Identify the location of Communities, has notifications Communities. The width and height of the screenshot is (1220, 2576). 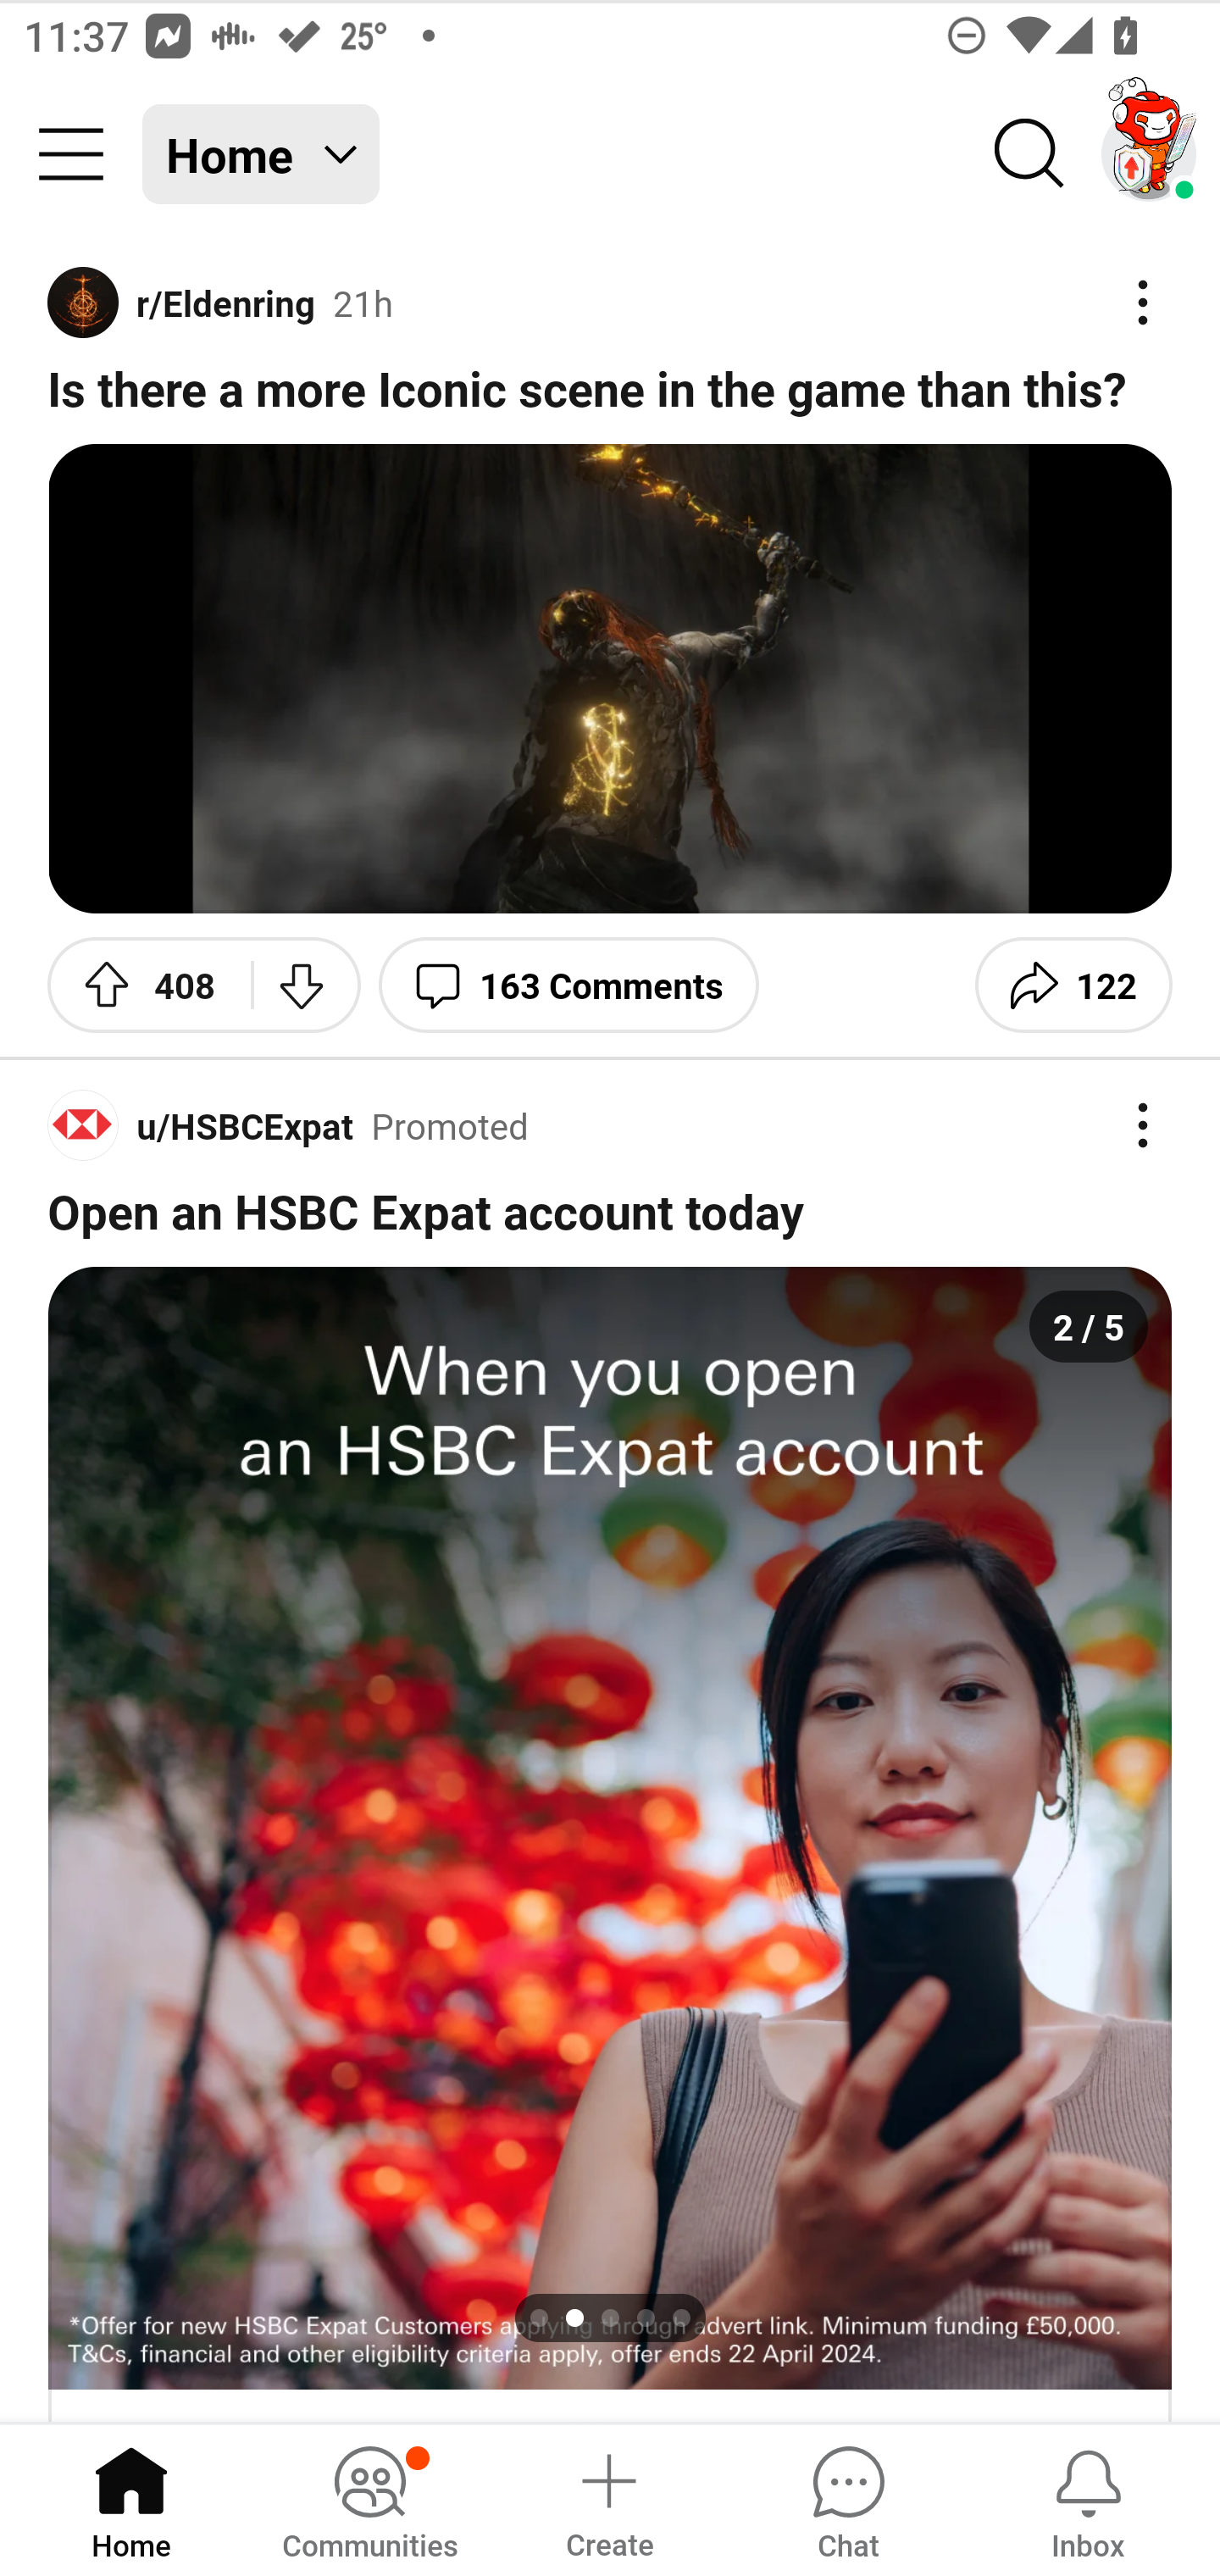
(369, 2498).